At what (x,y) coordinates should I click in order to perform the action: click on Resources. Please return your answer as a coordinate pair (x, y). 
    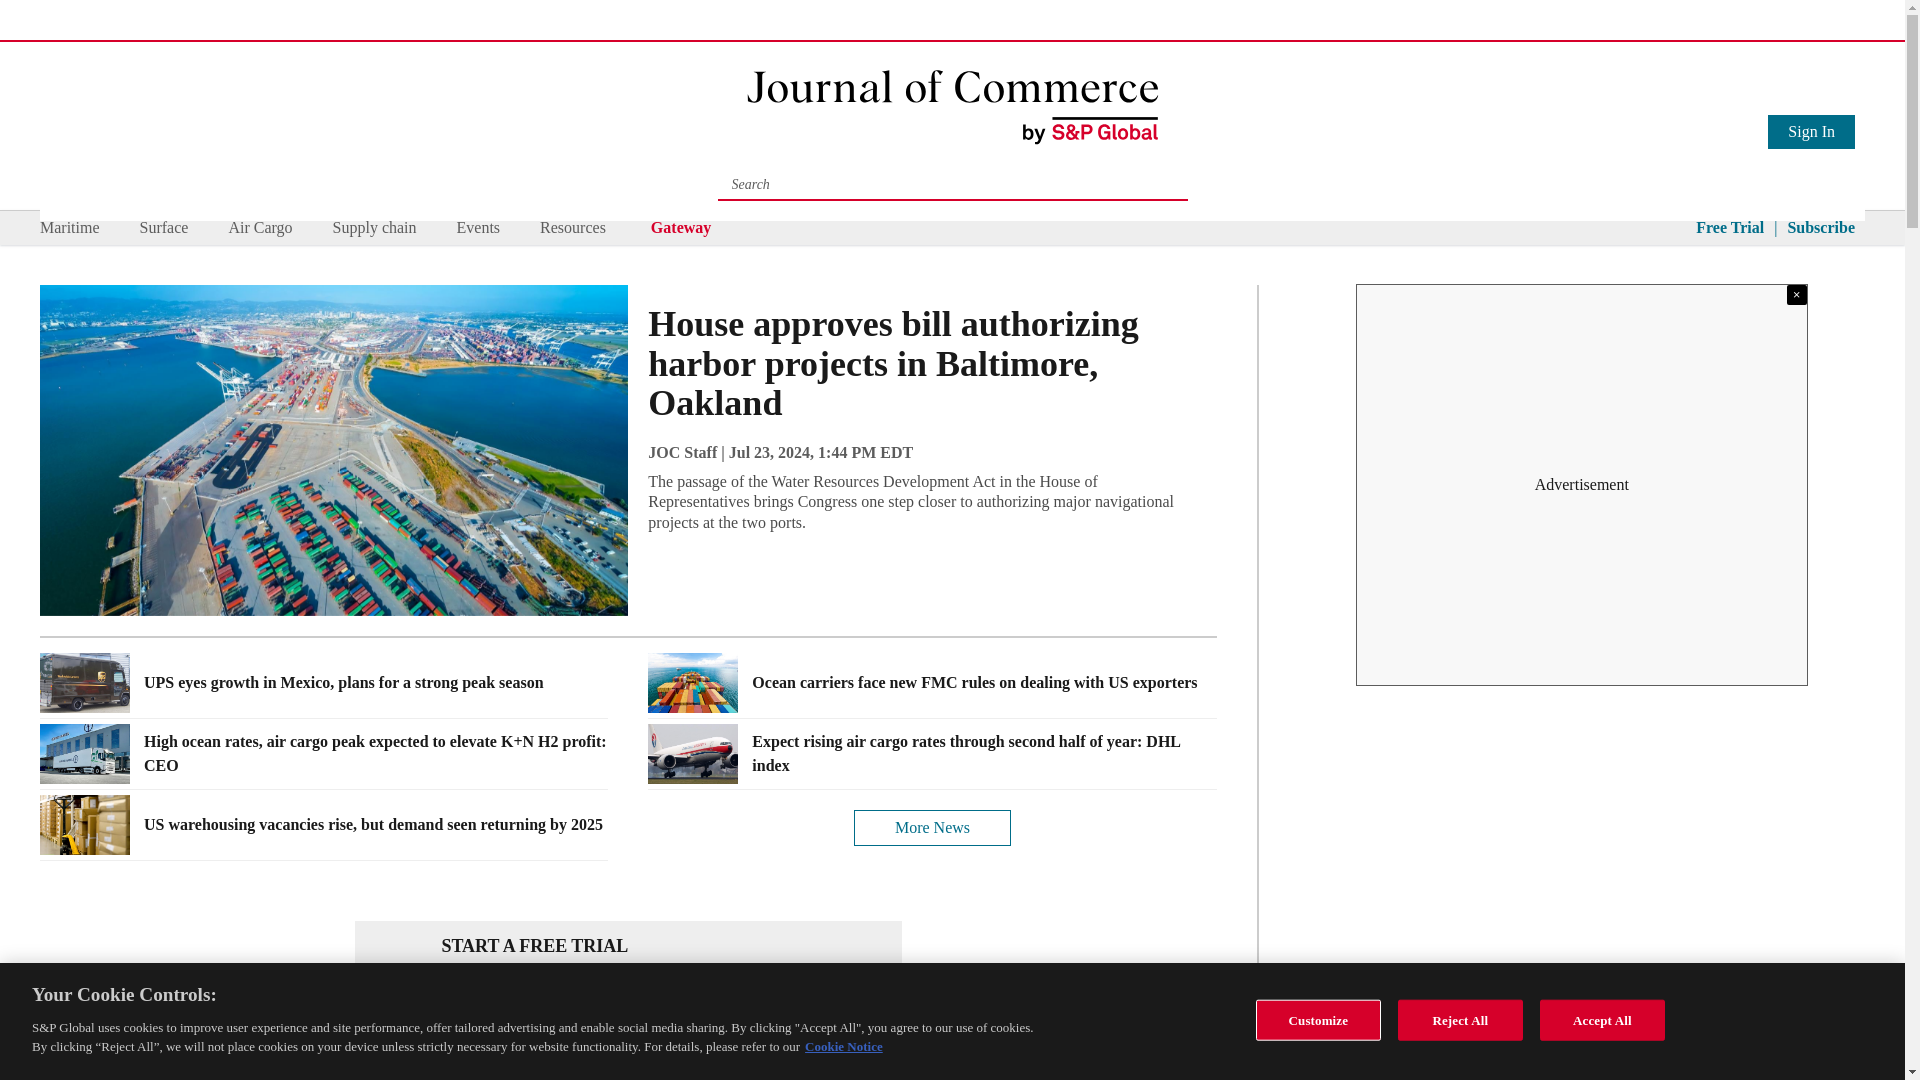
    Looking at the image, I should click on (572, 228).